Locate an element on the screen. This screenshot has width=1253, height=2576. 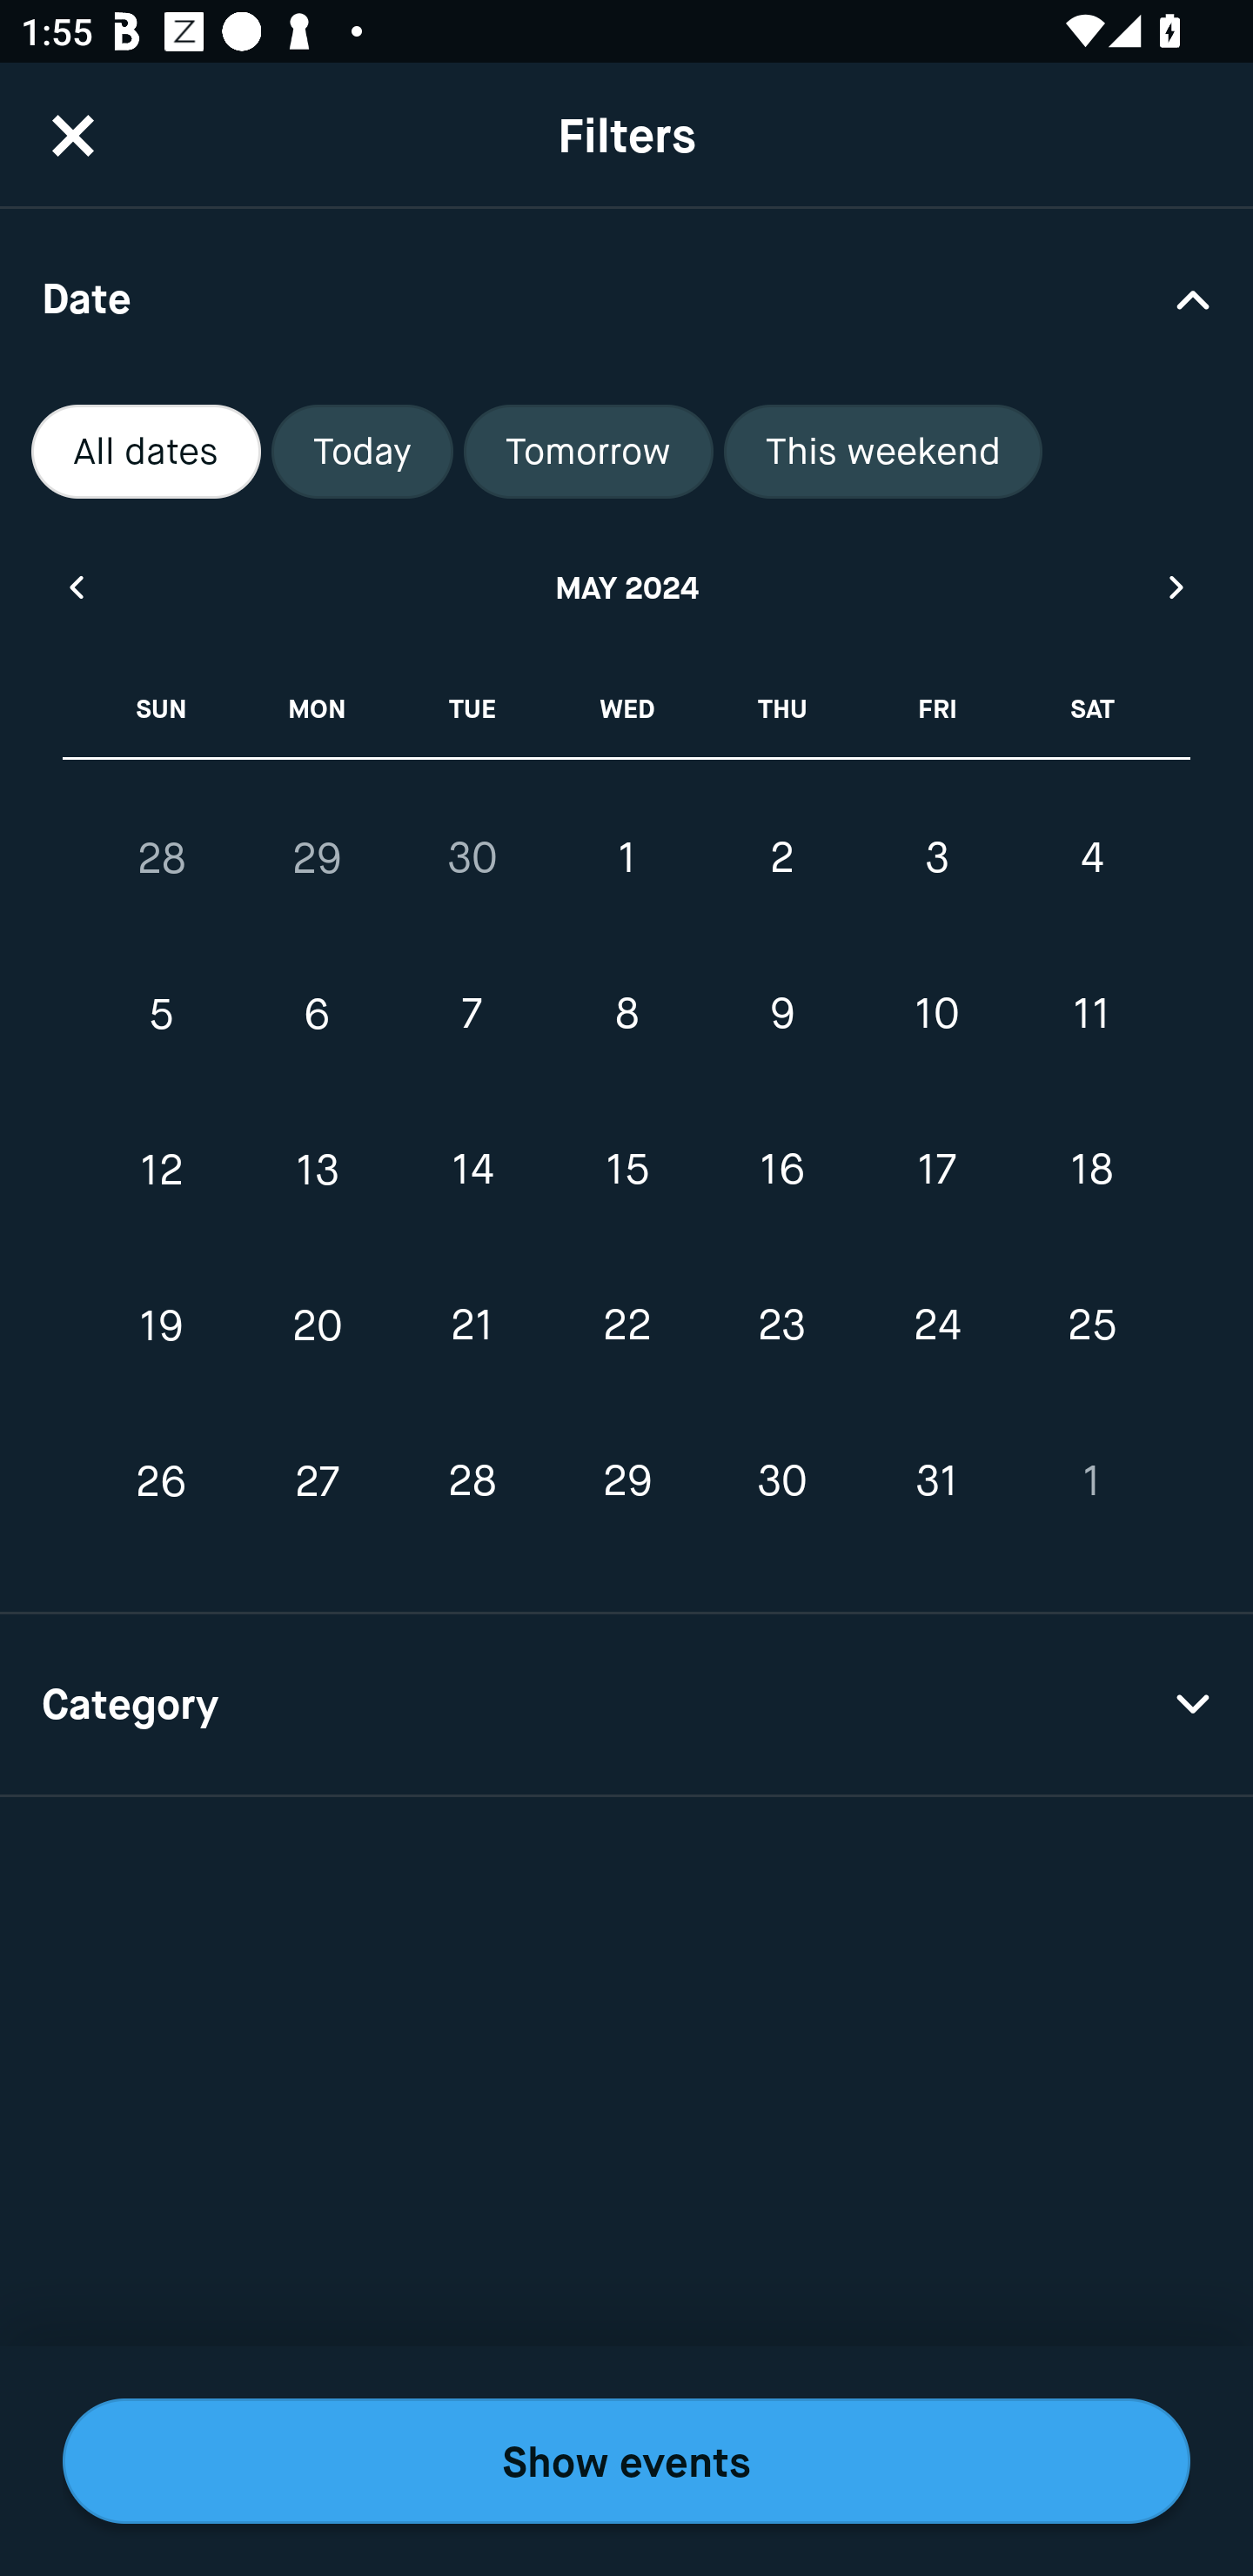
14 is located at coordinates (472, 1170).